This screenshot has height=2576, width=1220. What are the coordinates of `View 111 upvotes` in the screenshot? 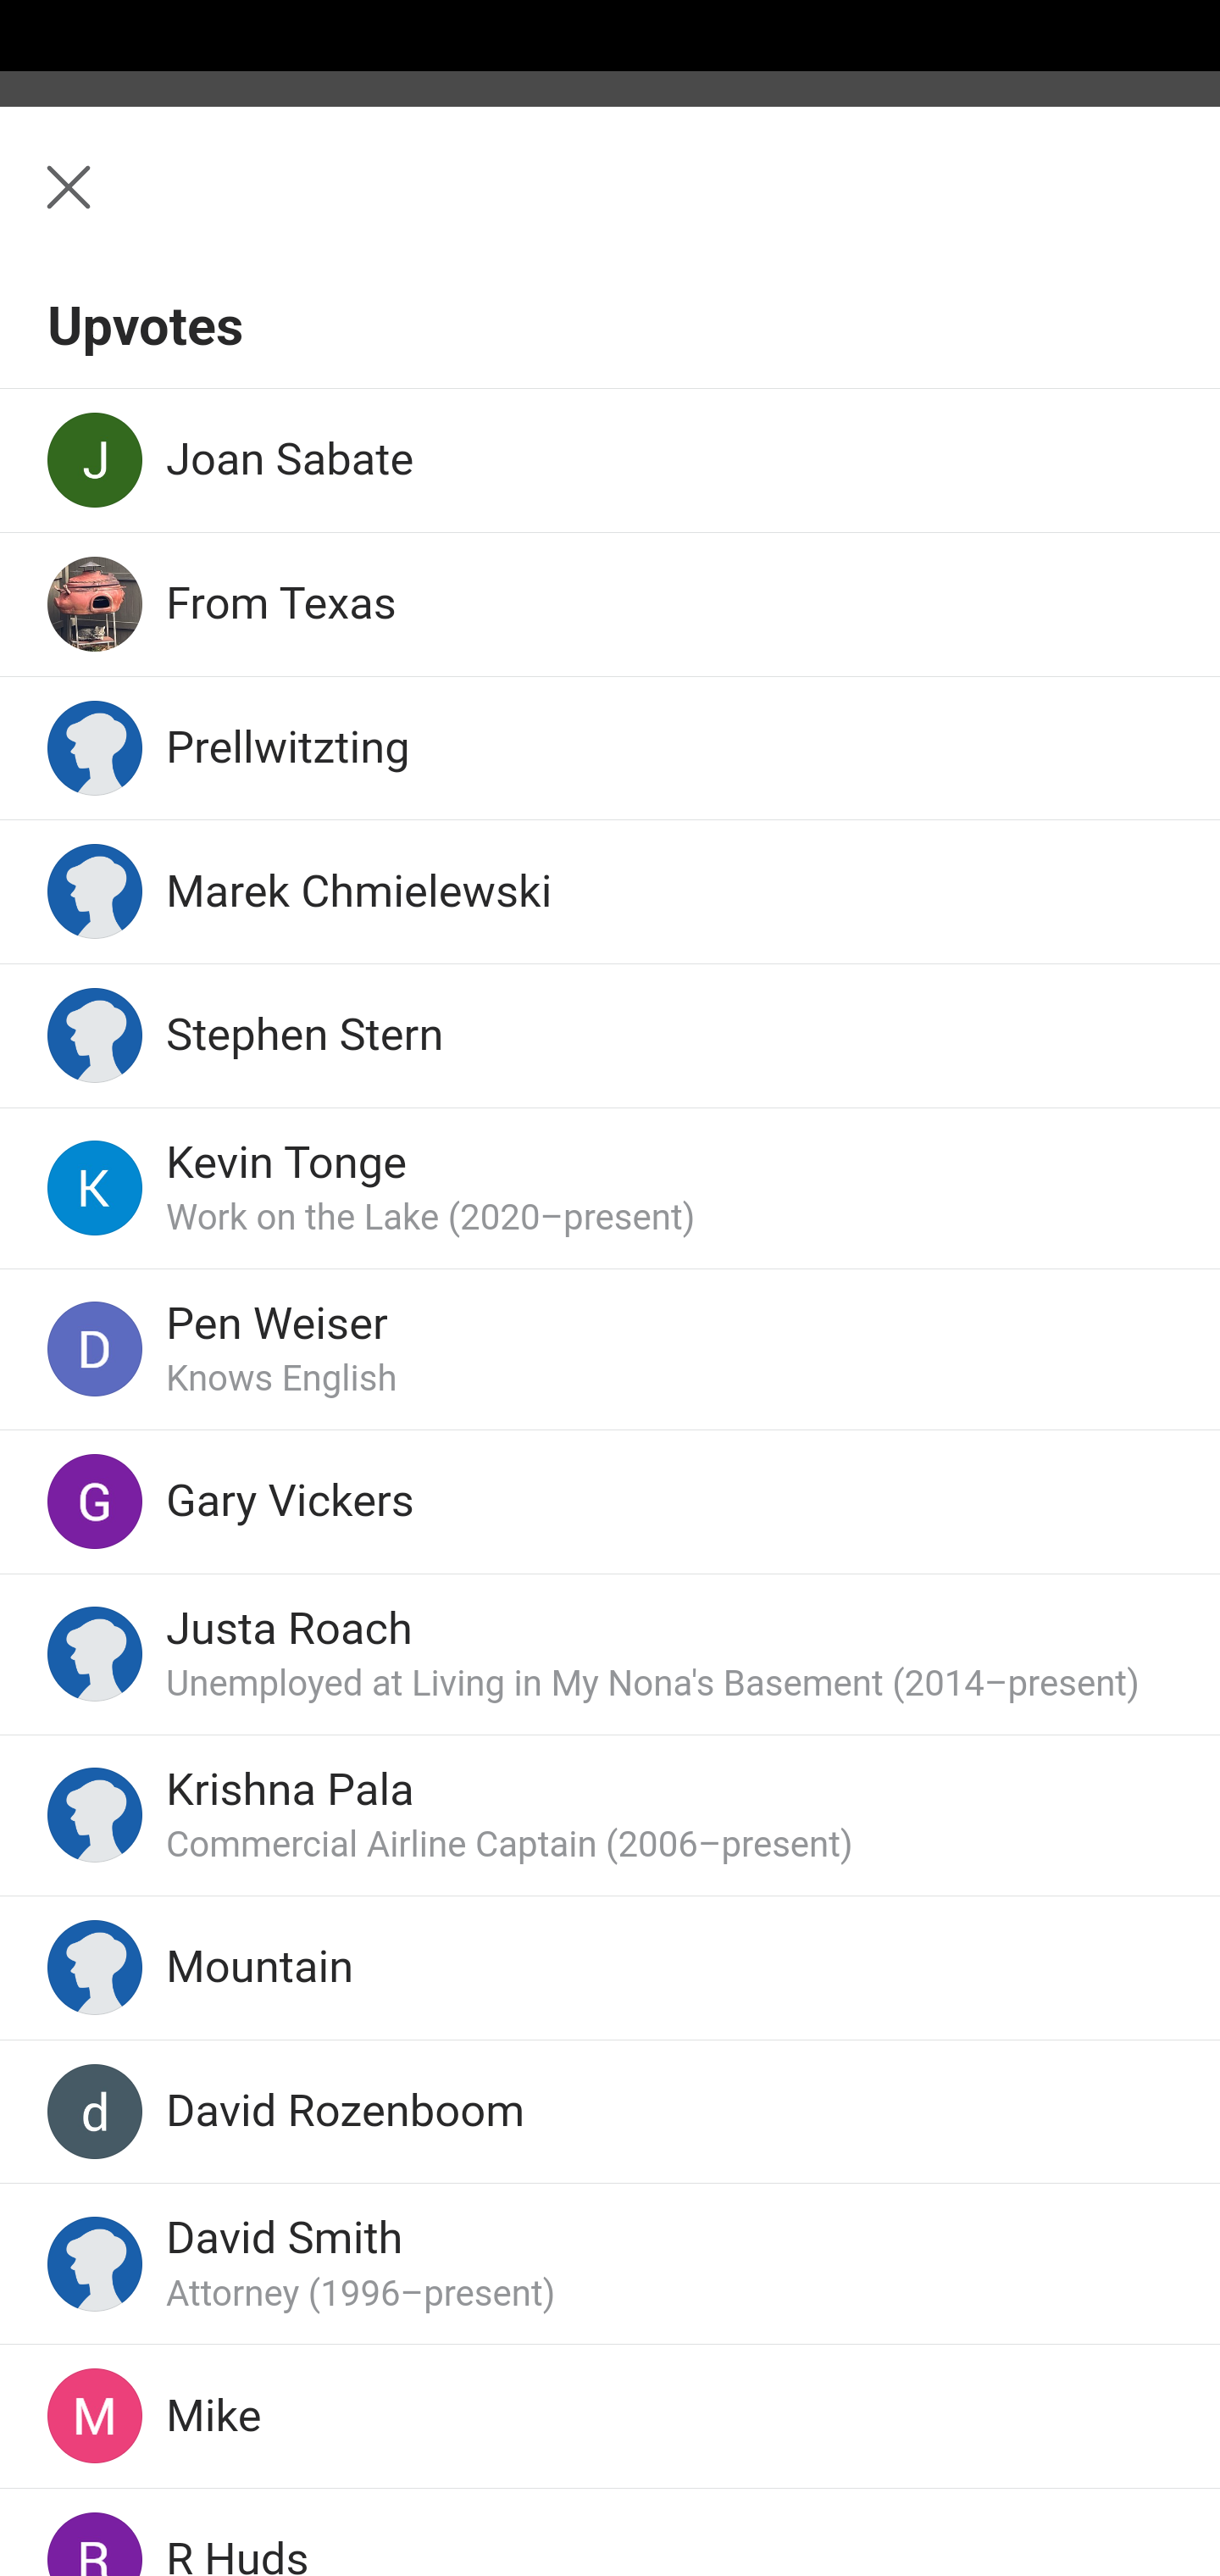 It's located at (355, 2196).